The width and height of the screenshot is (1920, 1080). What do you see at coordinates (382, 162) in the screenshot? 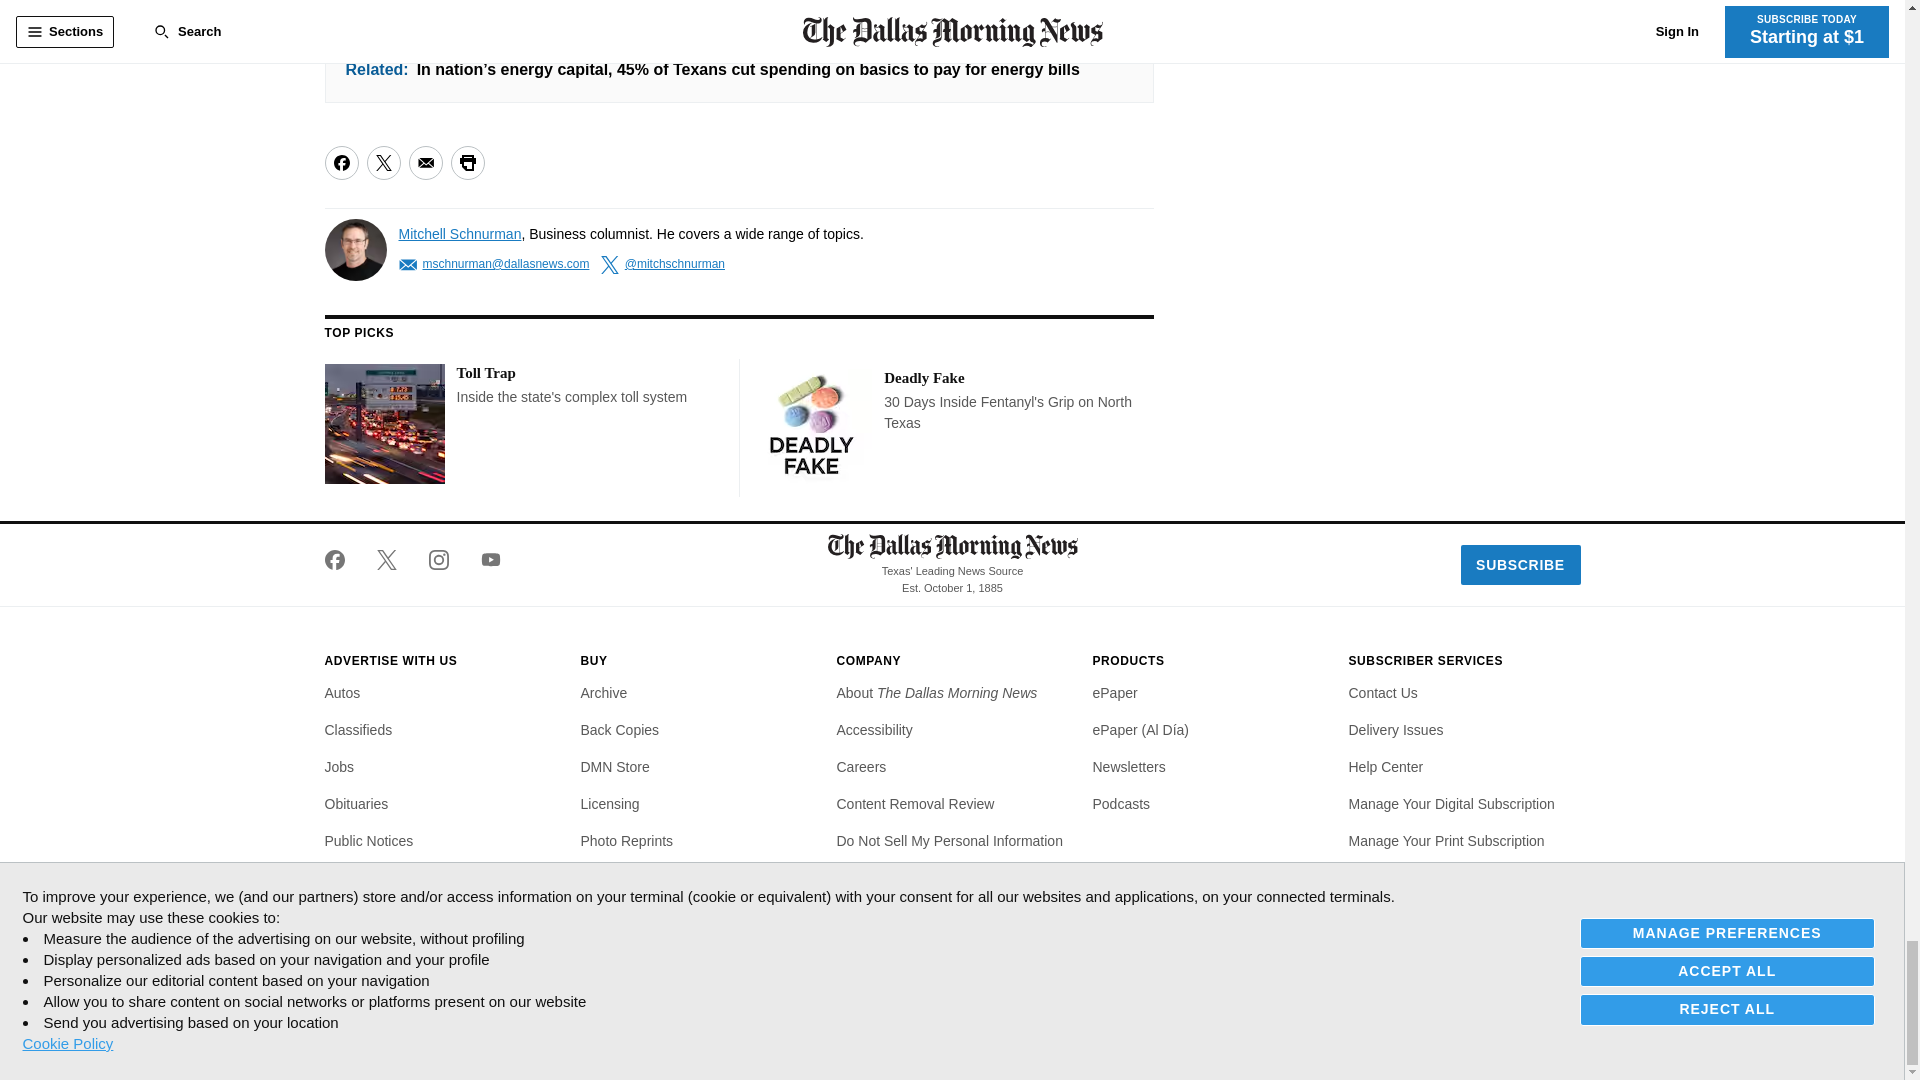
I see `Share on Twitter` at bounding box center [382, 162].